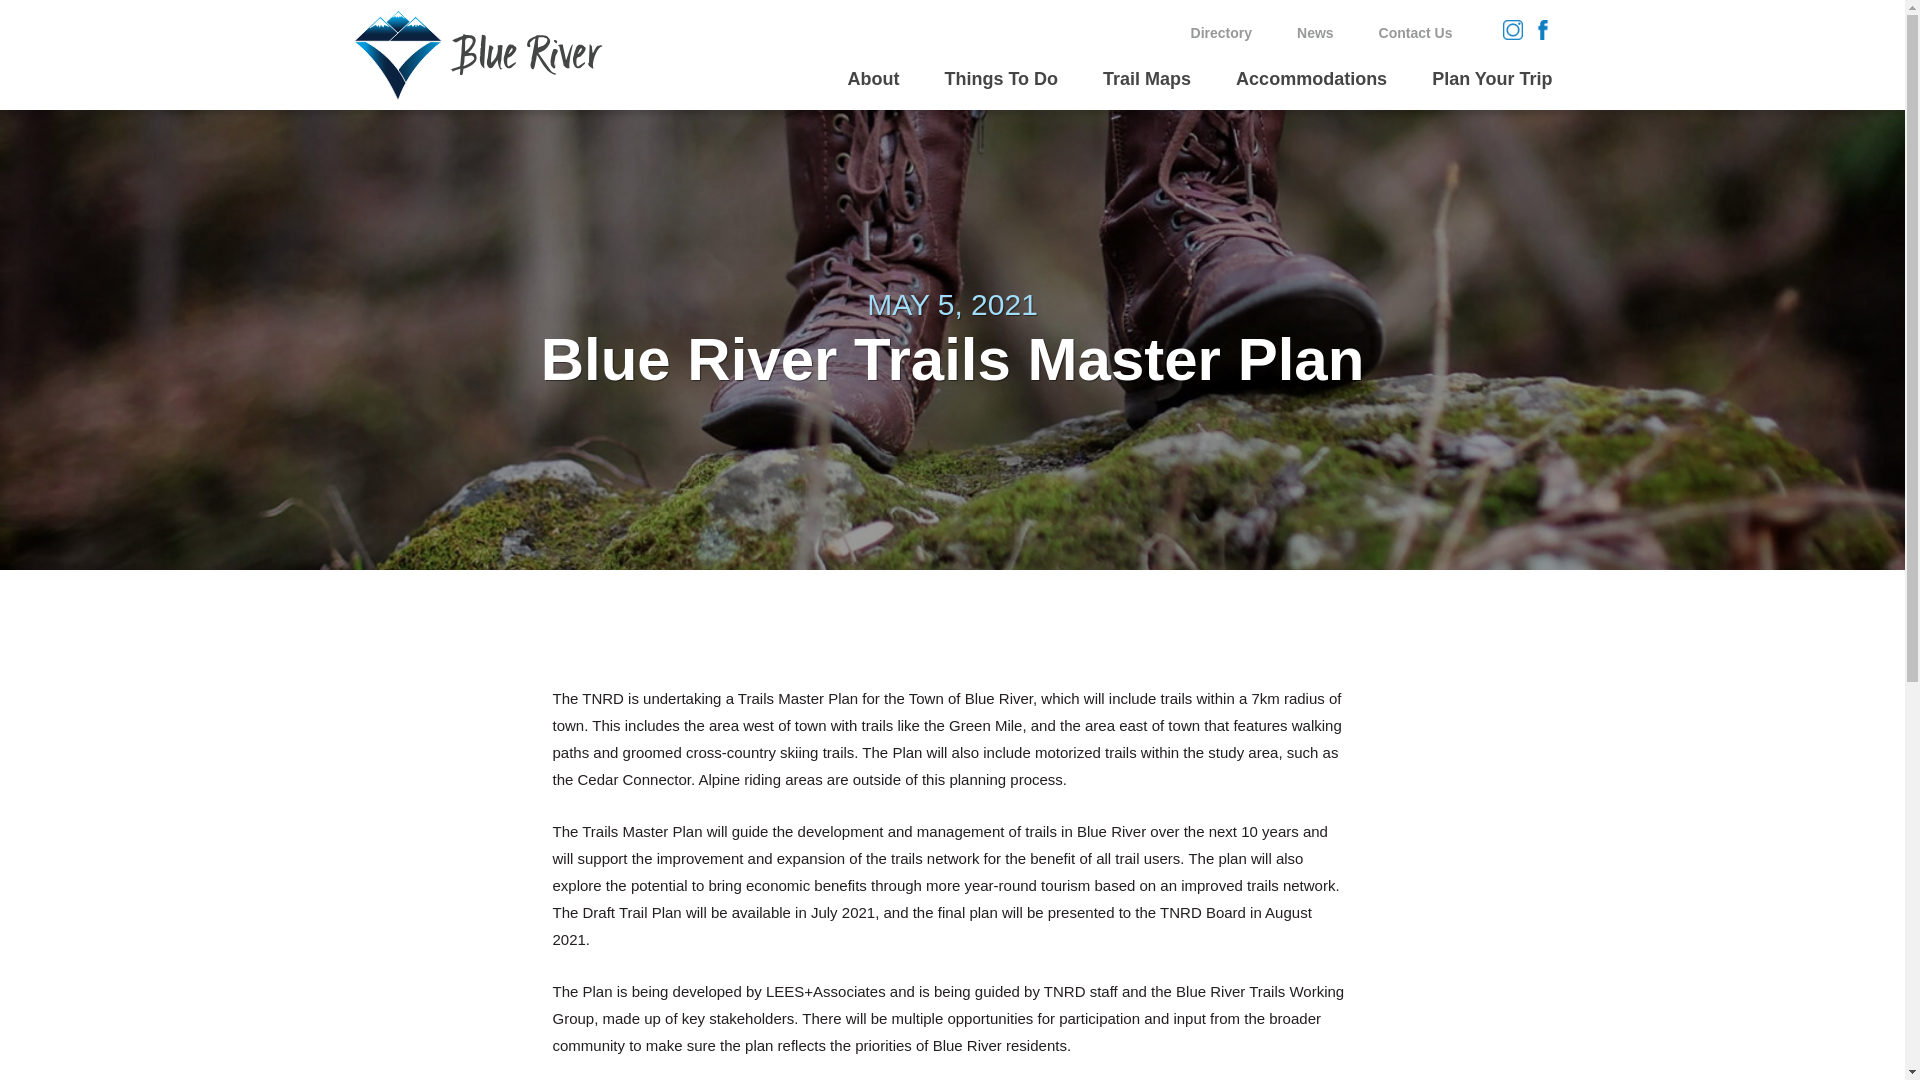 This screenshot has width=1920, height=1080. Describe the element at coordinates (1146, 91) in the screenshot. I see `Trail Maps` at that location.